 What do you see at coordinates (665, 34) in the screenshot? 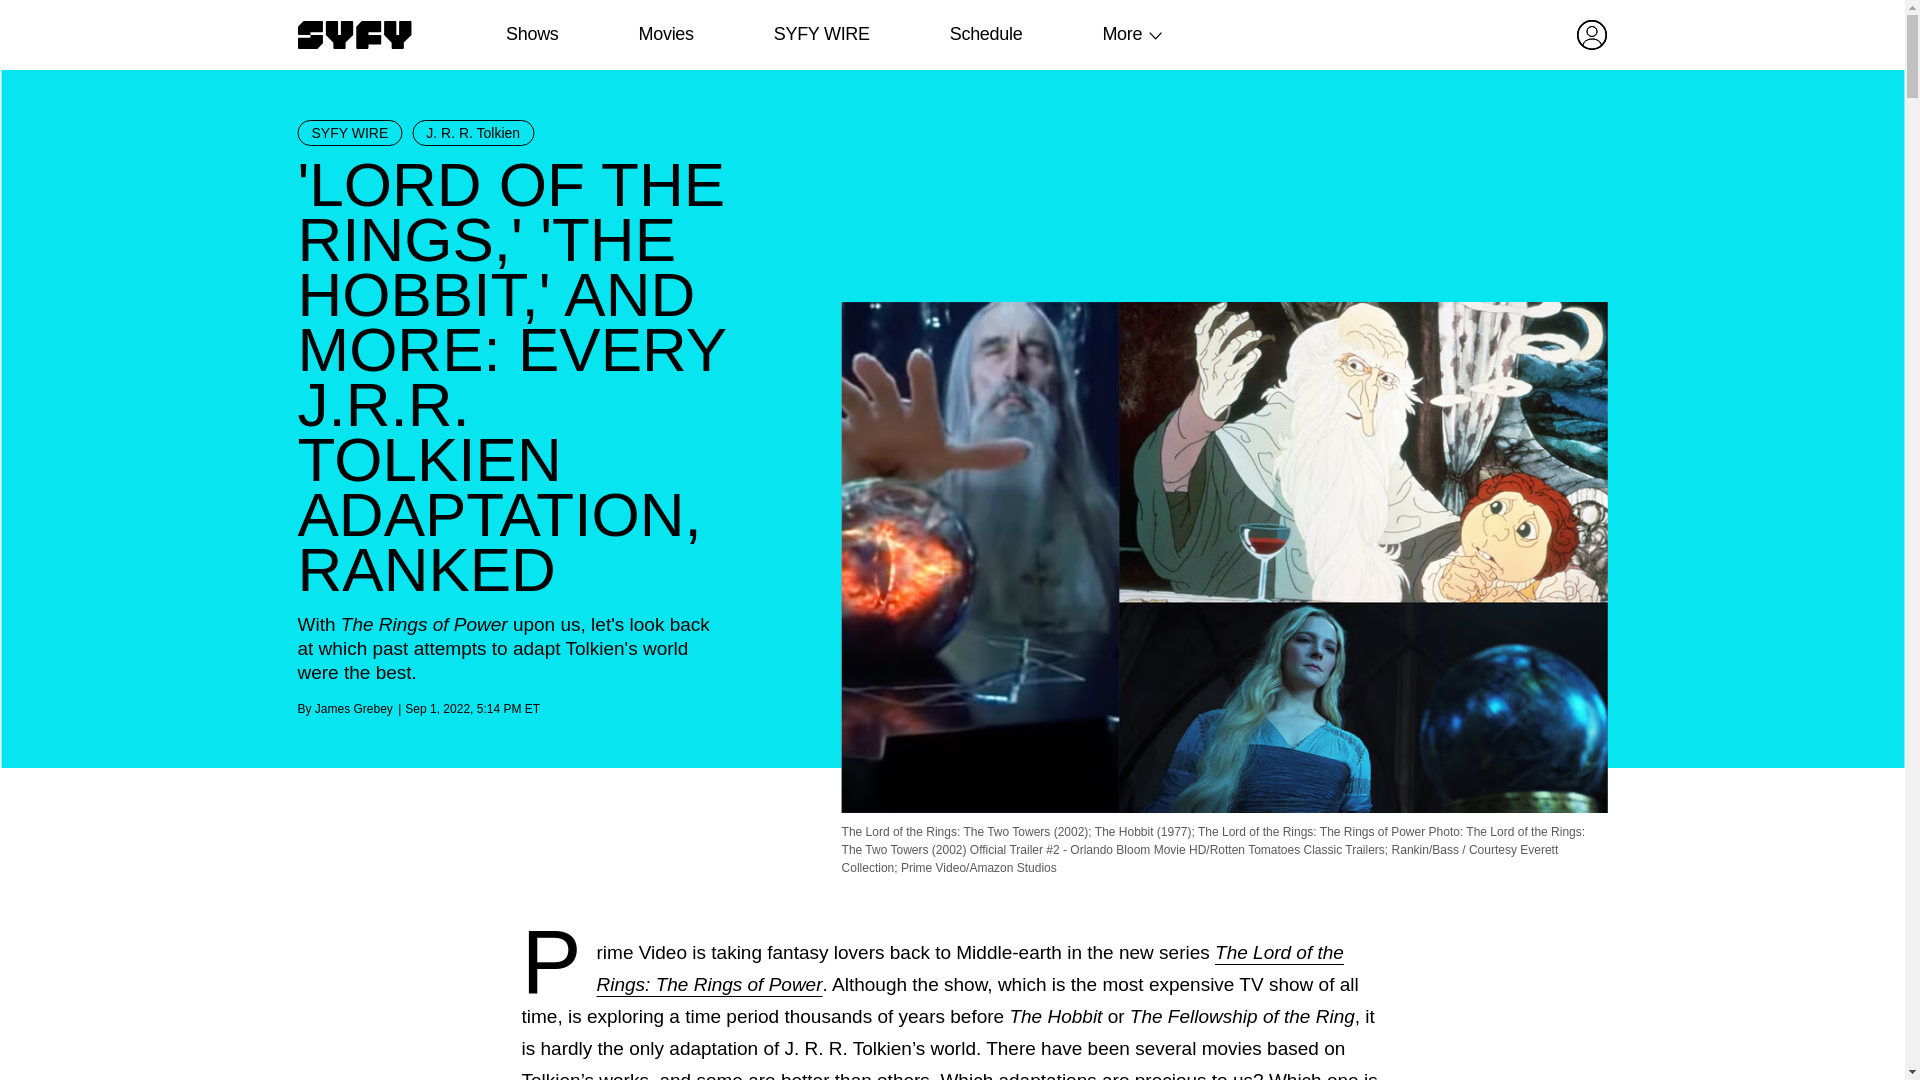
I see `Movies` at bounding box center [665, 34].